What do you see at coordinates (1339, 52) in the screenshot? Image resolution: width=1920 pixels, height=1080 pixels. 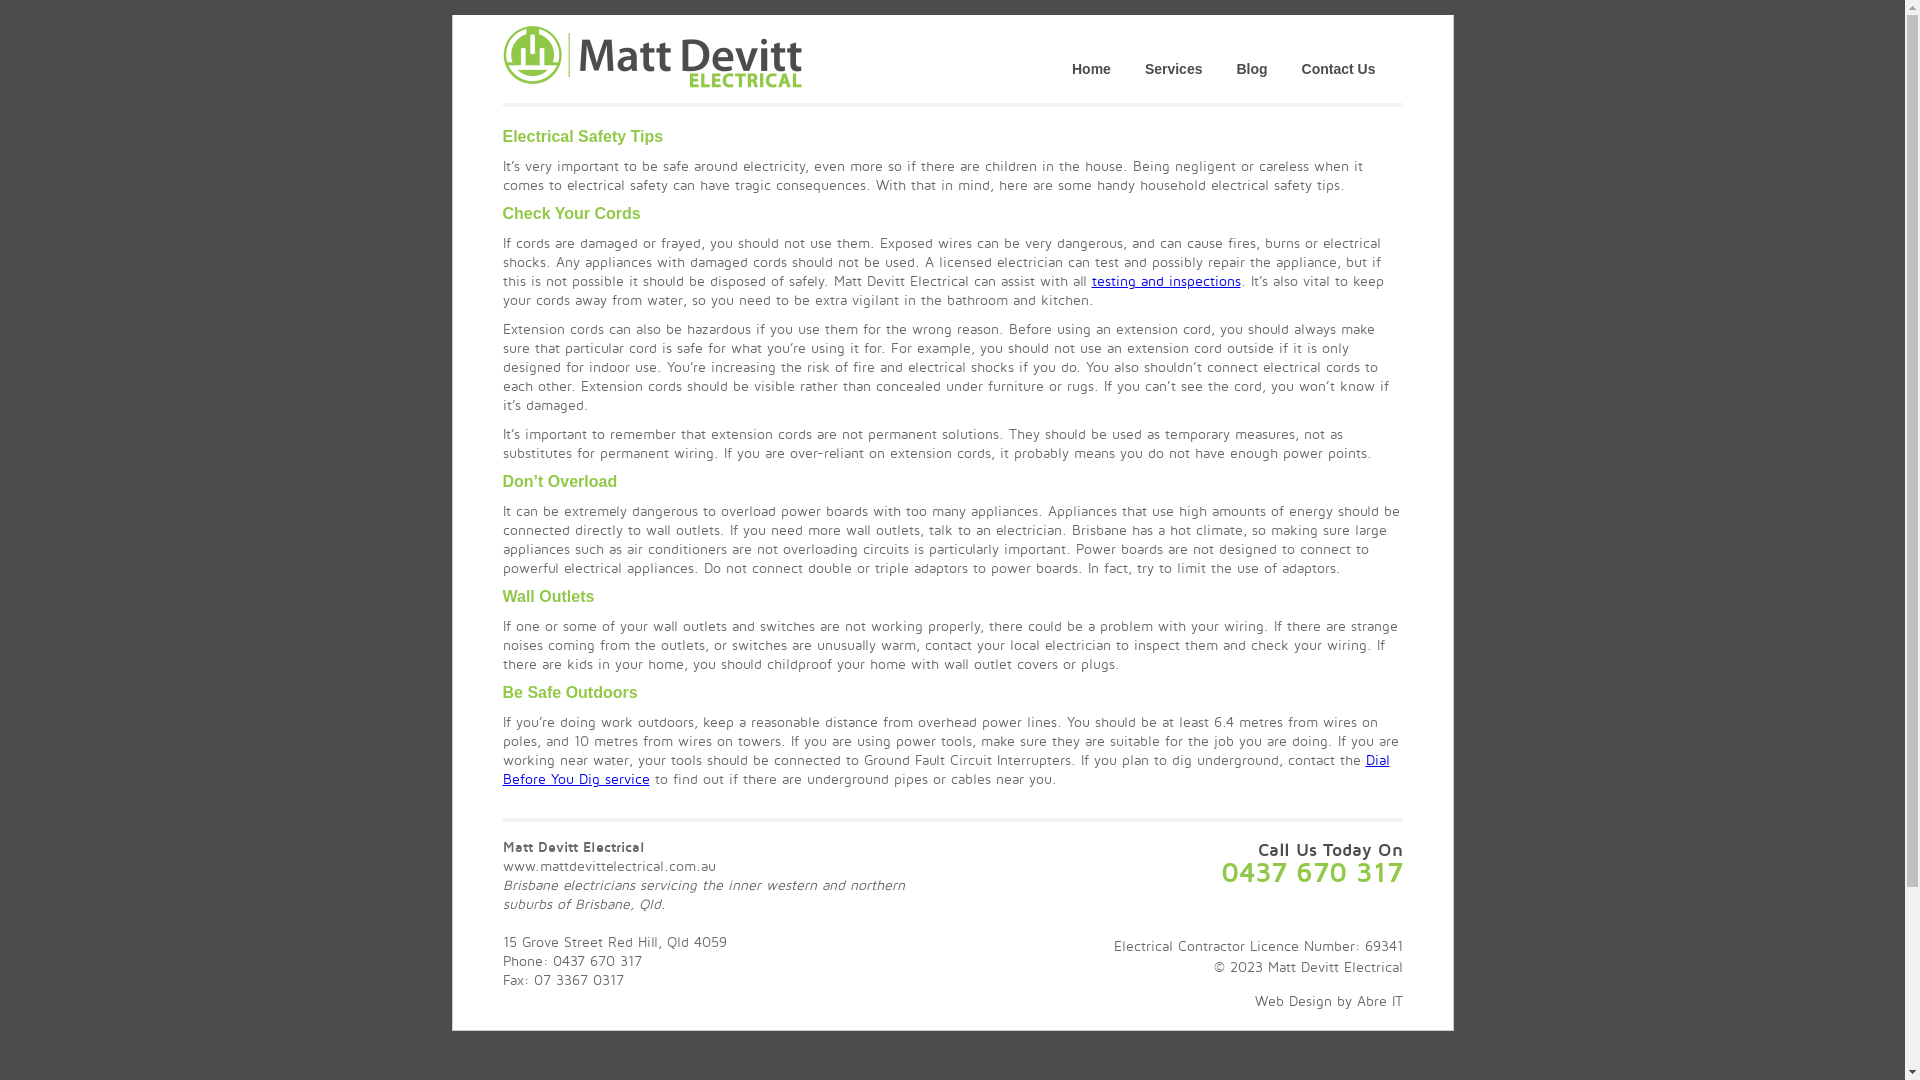 I see `Contact Us` at bounding box center [1339, 52].